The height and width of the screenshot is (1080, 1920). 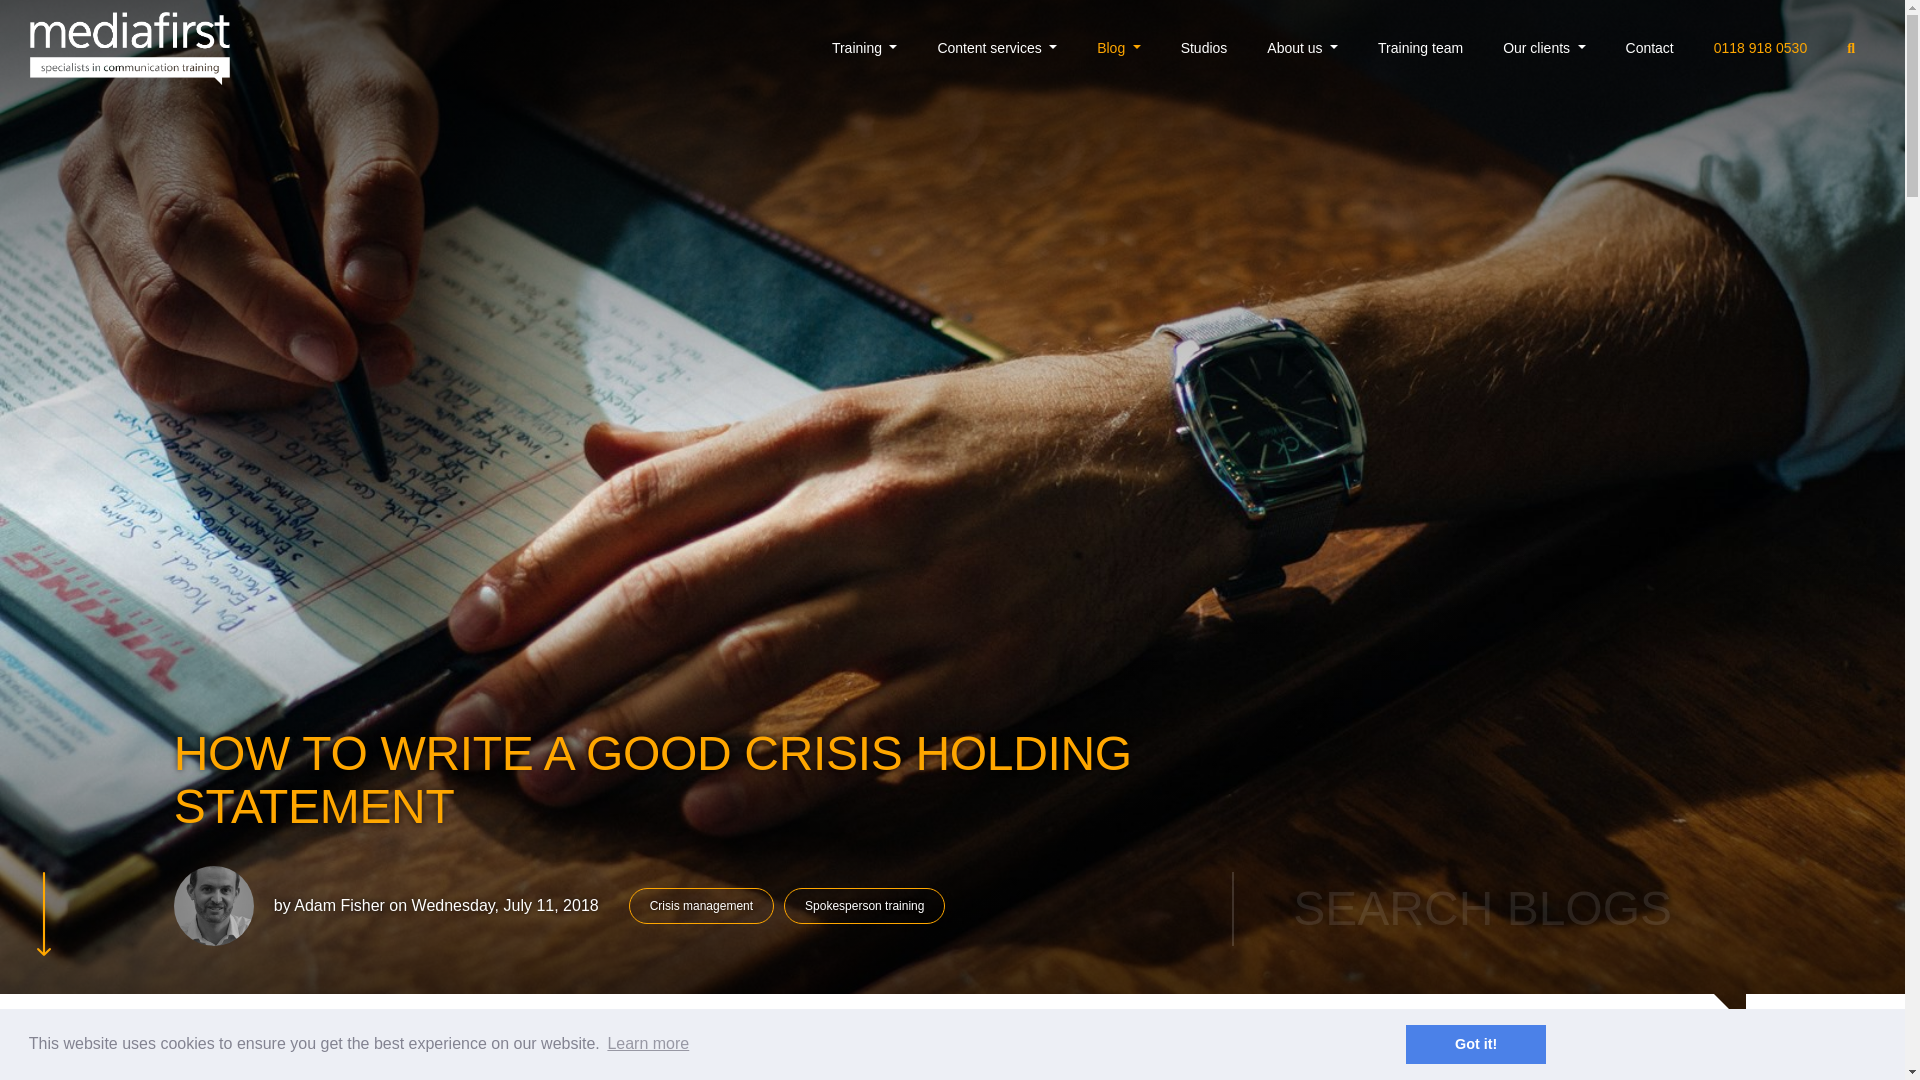 What do you see at coordinates (1302, 48) in the screenshot?
I see `About us` at bounding box center [1302, 48].